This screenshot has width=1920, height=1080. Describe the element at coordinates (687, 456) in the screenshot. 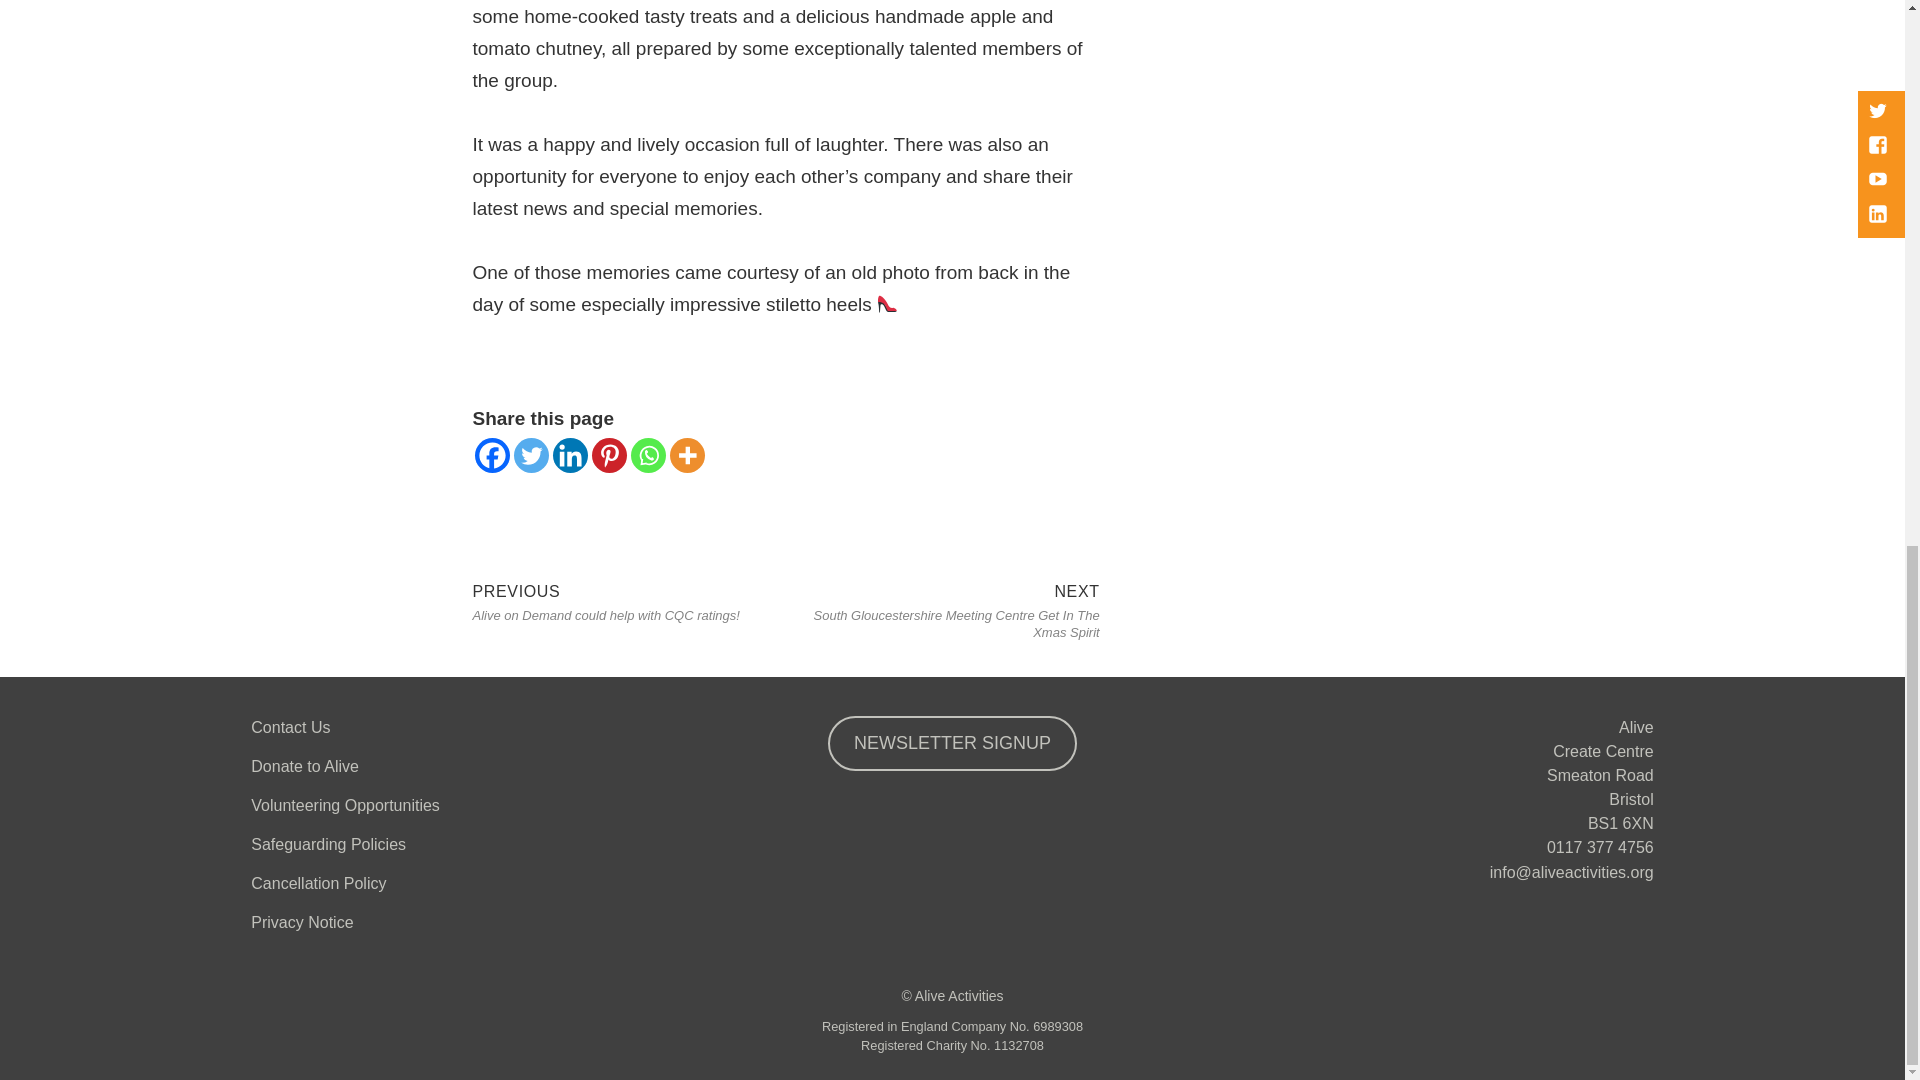

I see `More` at that location.